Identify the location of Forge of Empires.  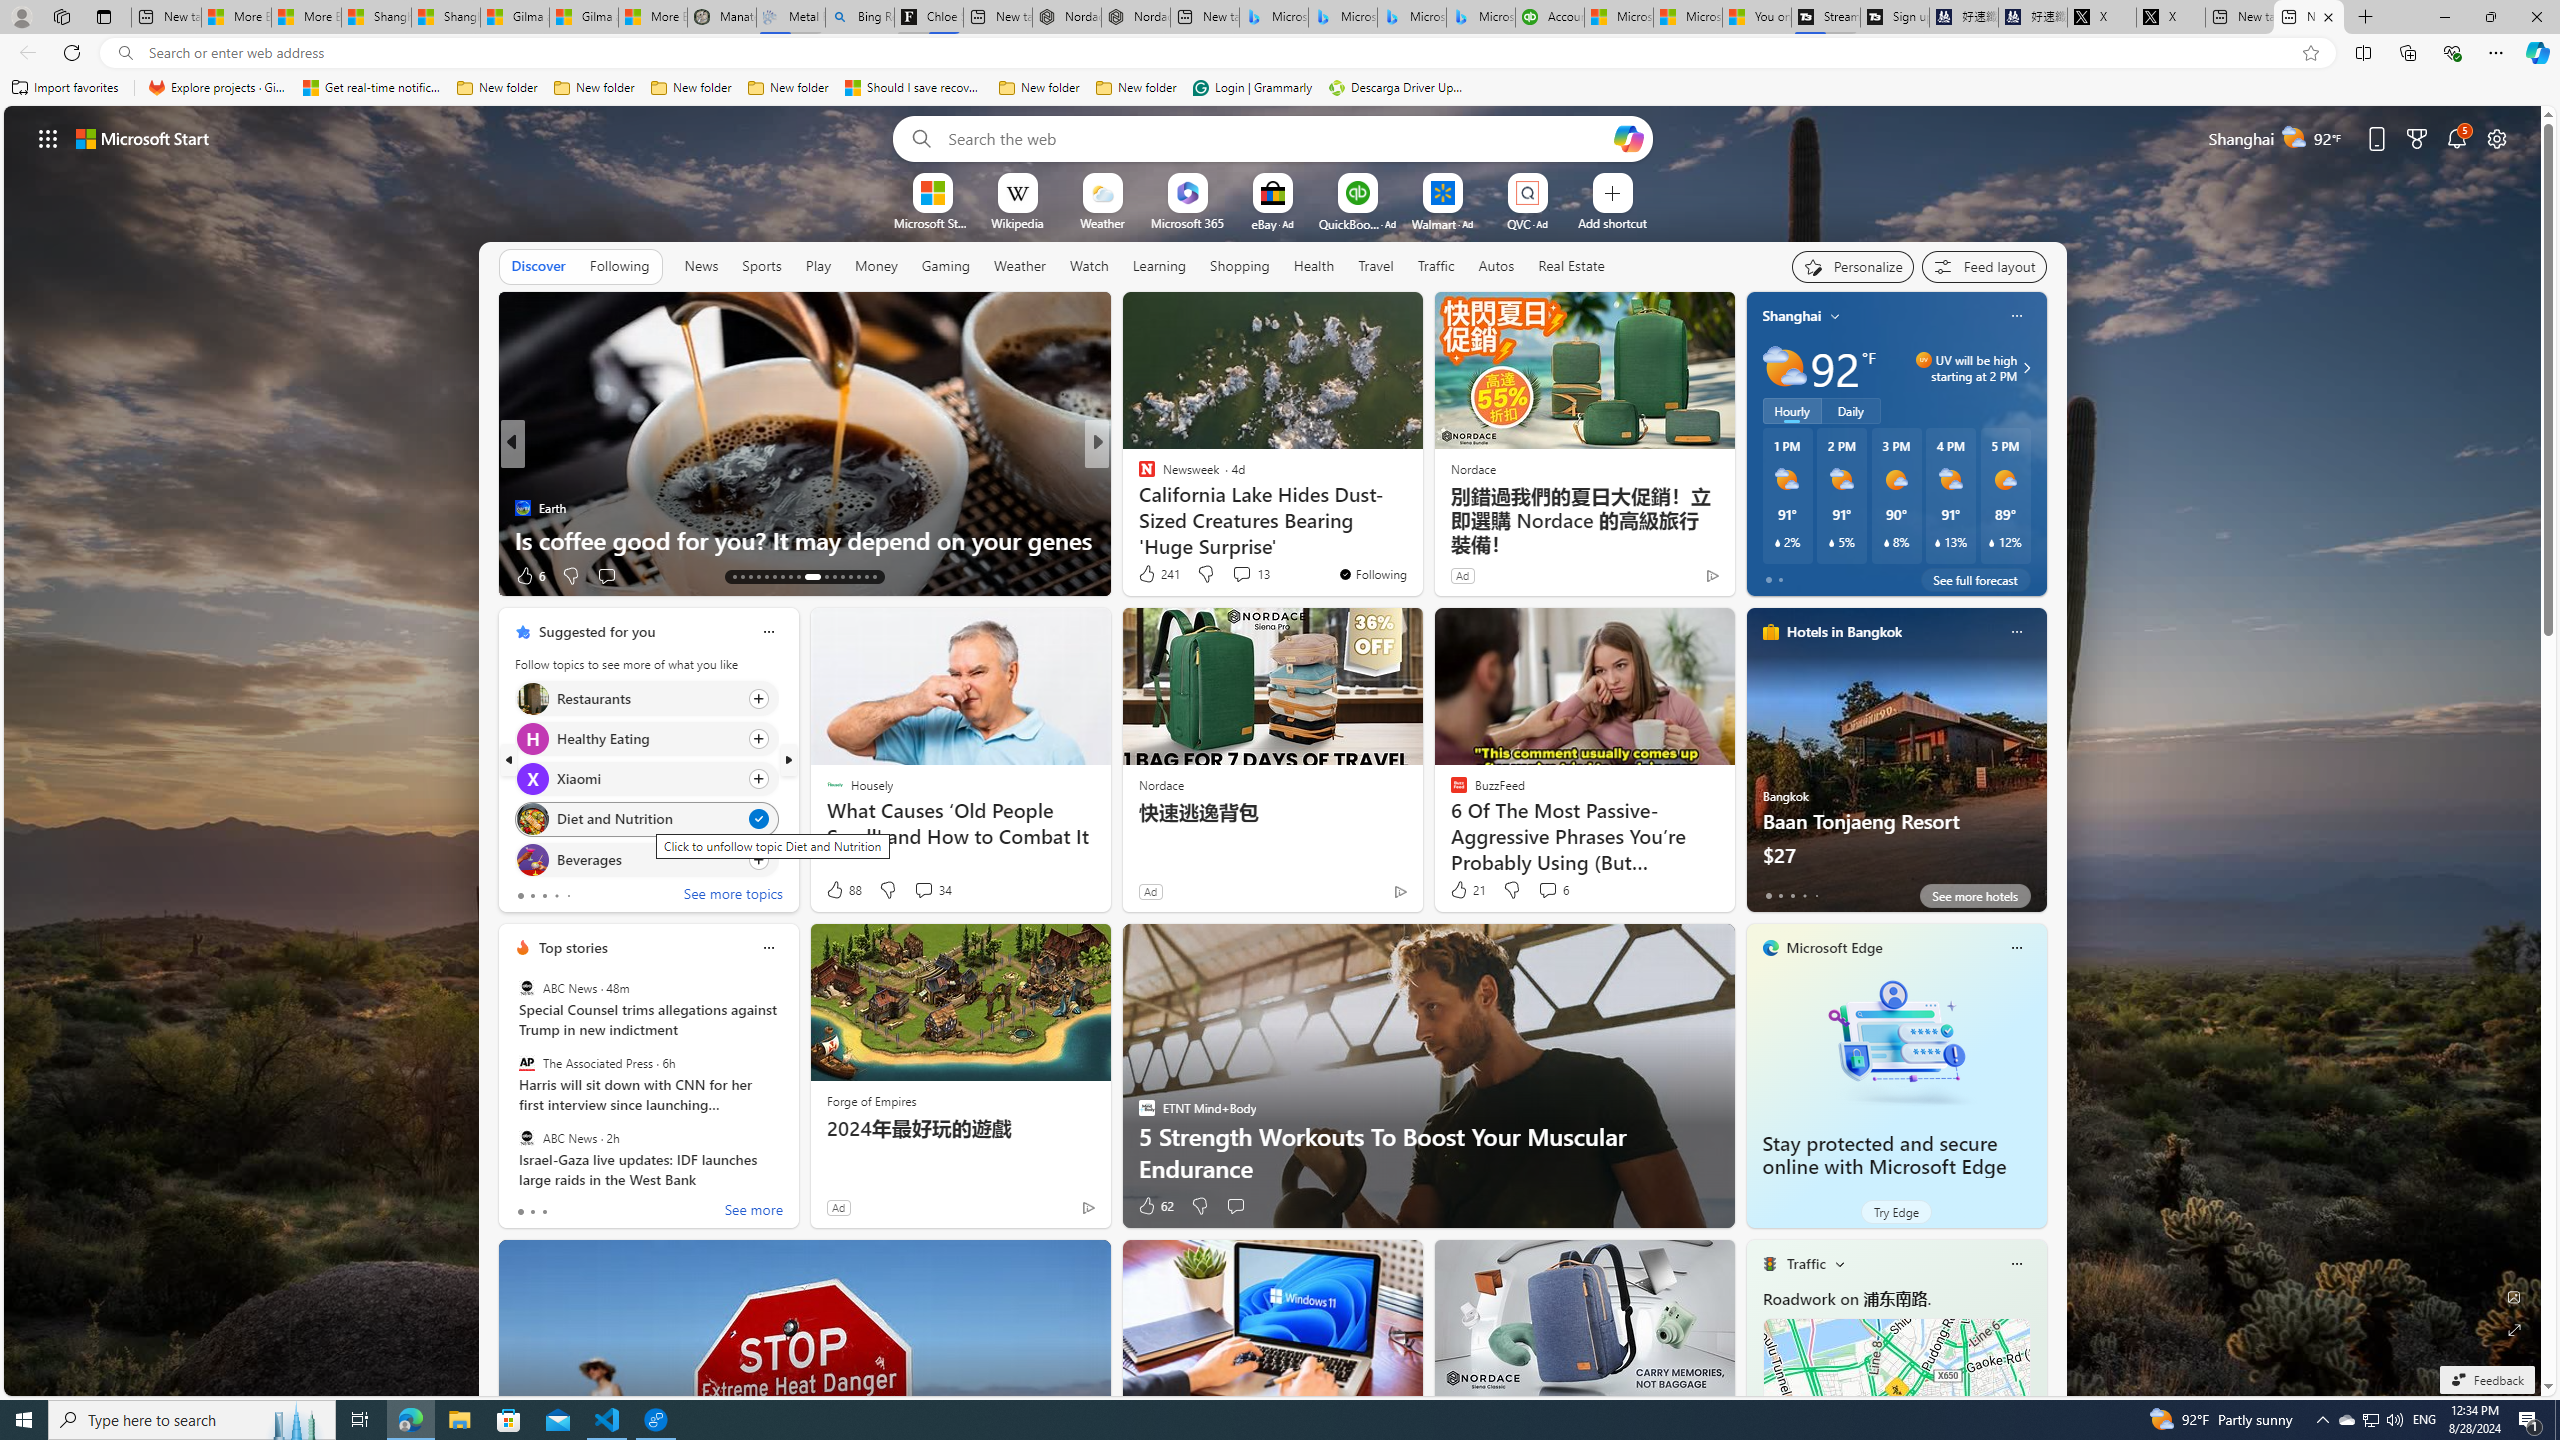
(871, 1100).